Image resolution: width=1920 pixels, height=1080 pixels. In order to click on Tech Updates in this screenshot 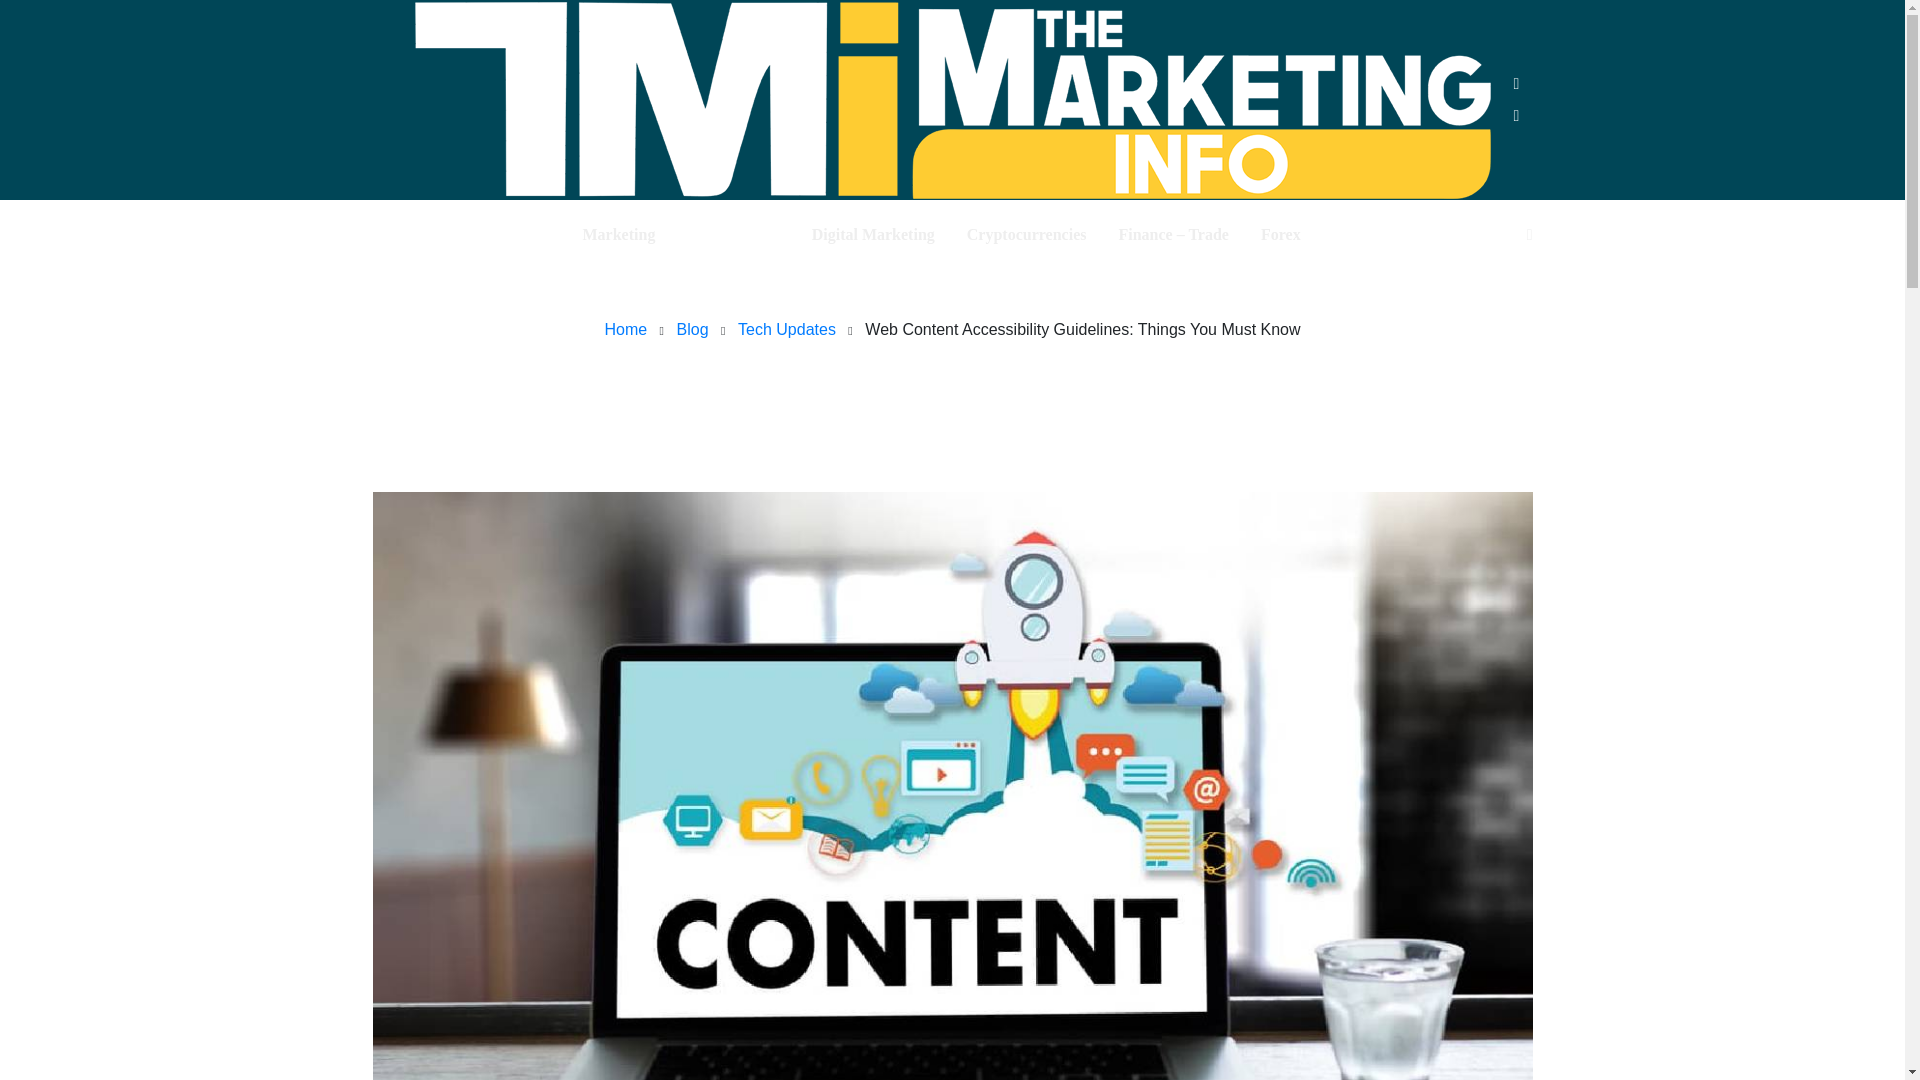, I will do `click(952, 375)`.